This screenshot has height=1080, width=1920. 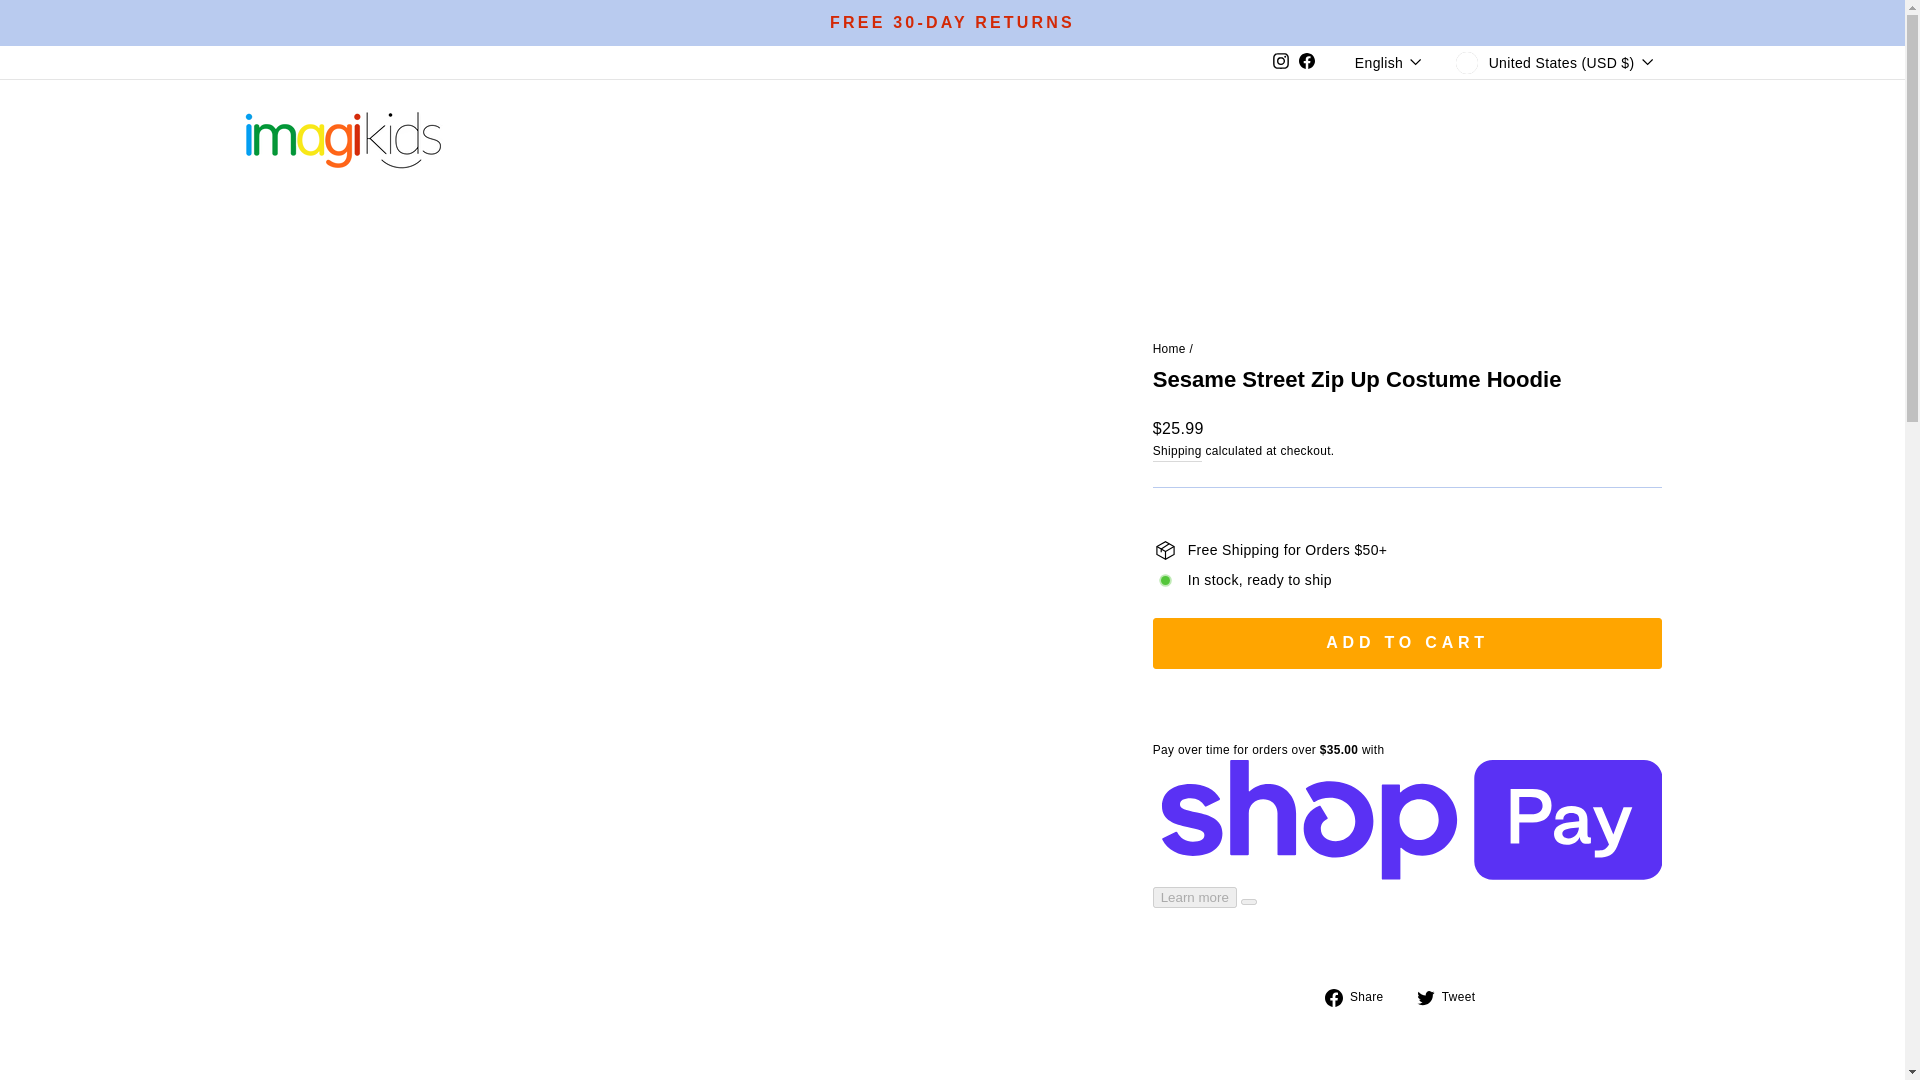 What do you see at coordinates (1307, 62) in the screenshot?
I see `imagikids on Facebook` at bounding box center [1307, 62].